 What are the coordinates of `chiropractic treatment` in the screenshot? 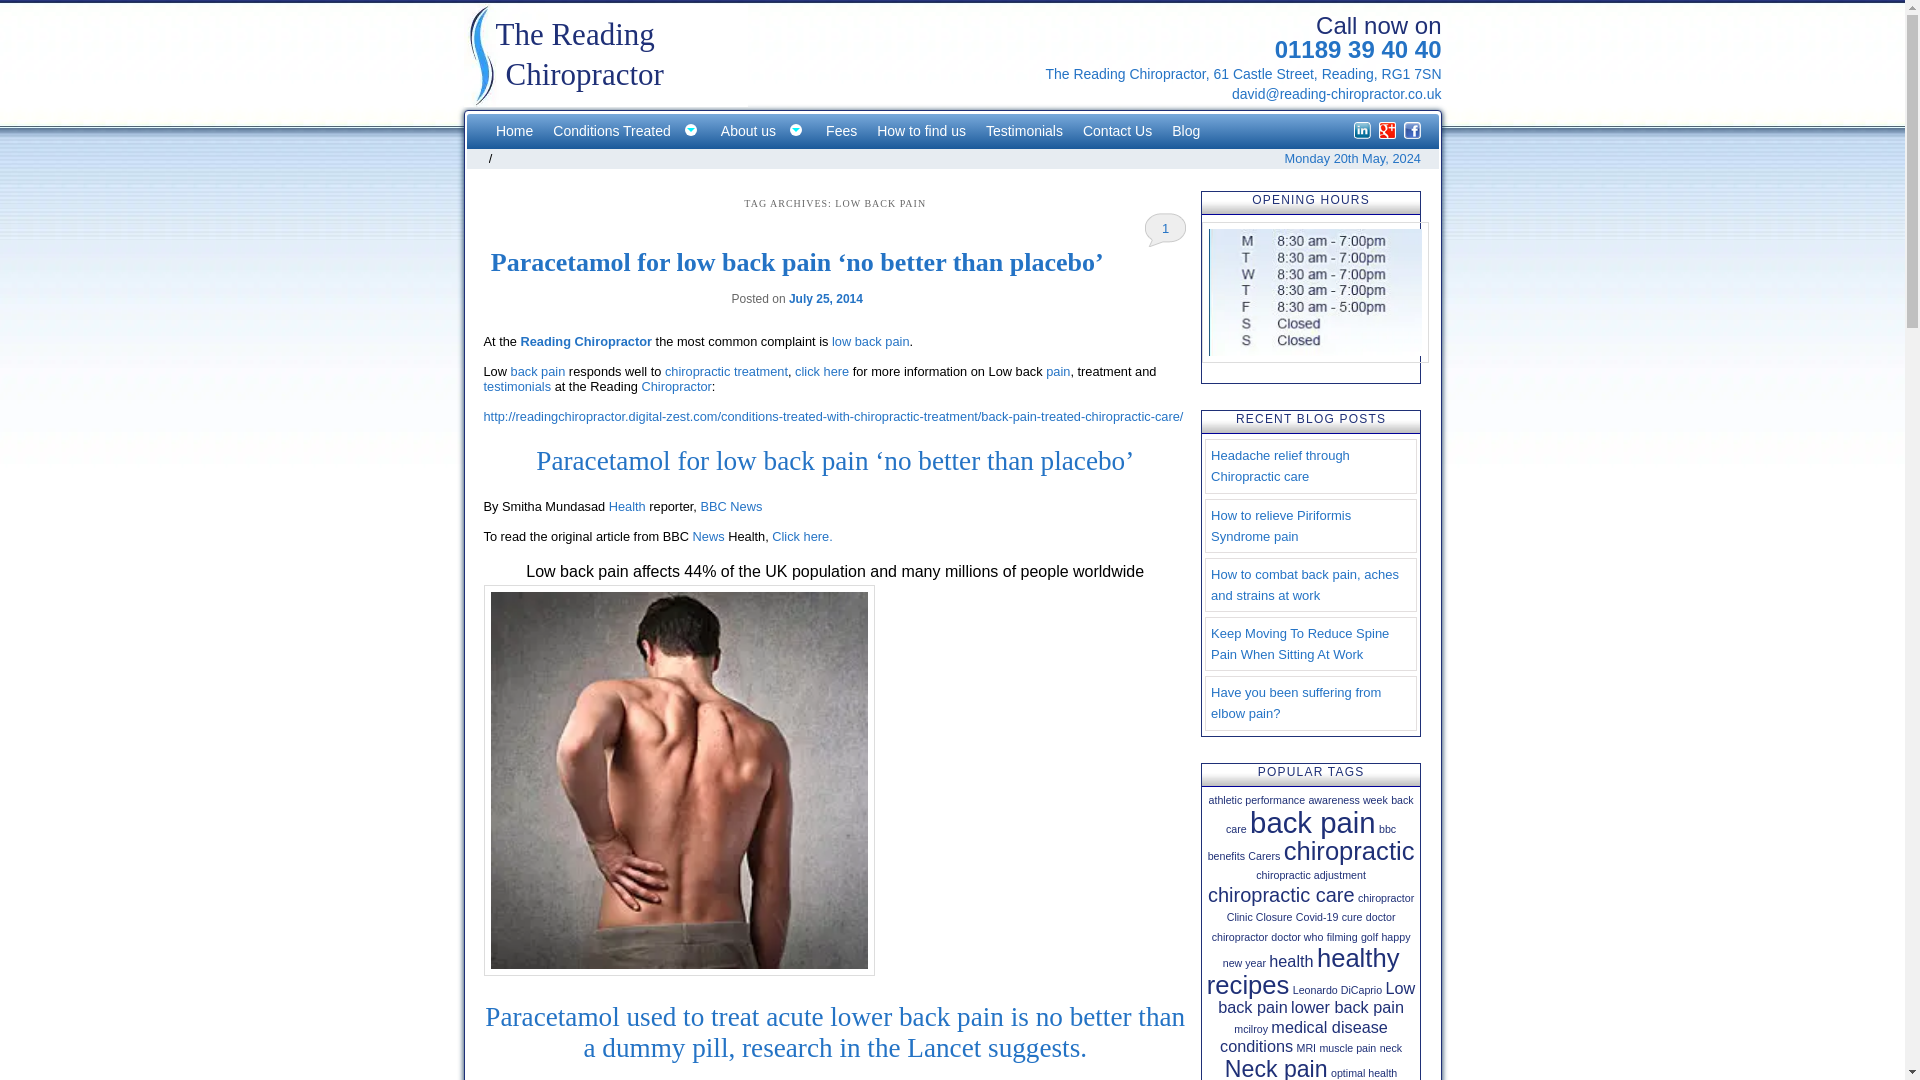 It's located at (726, 371).